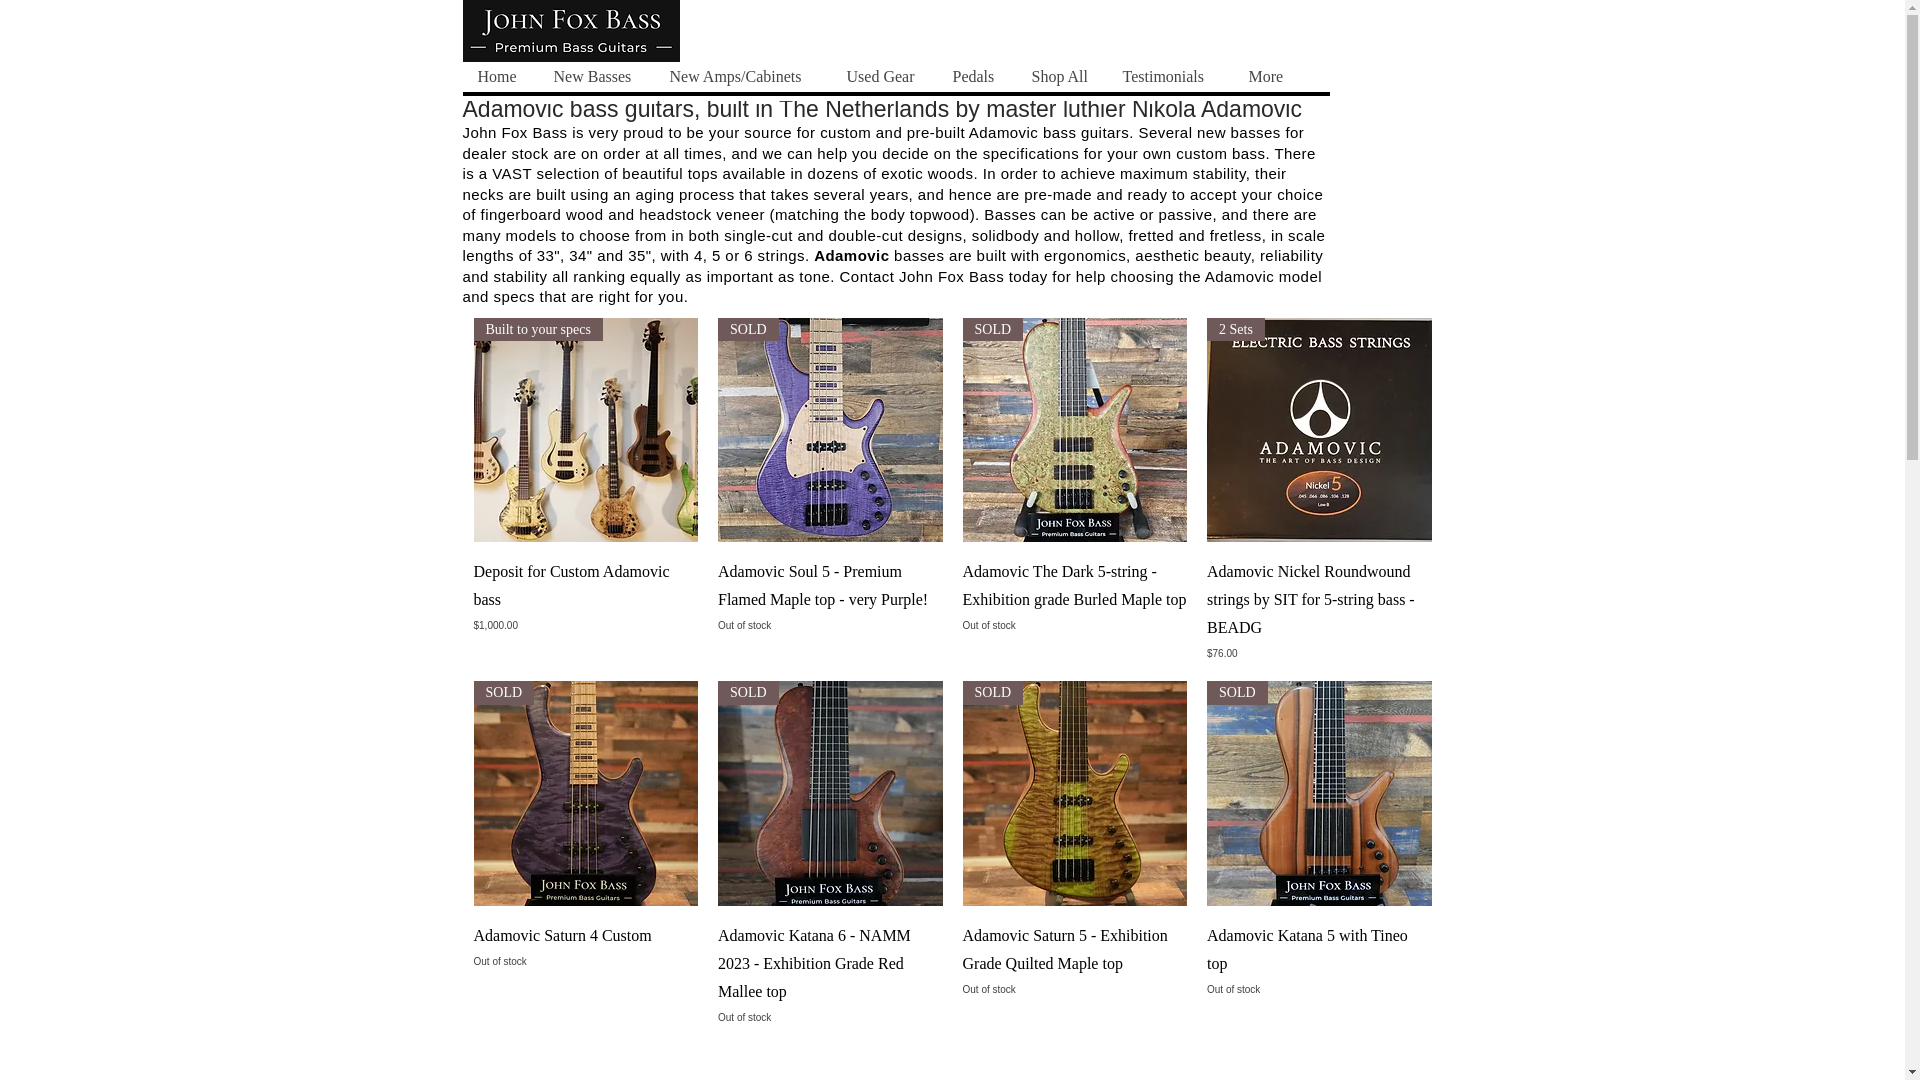 This screenshot has height=1080, width=1920. Describe the element at coordinates (804, 41) in the screenshot. I see `Facebook Like` at that location.